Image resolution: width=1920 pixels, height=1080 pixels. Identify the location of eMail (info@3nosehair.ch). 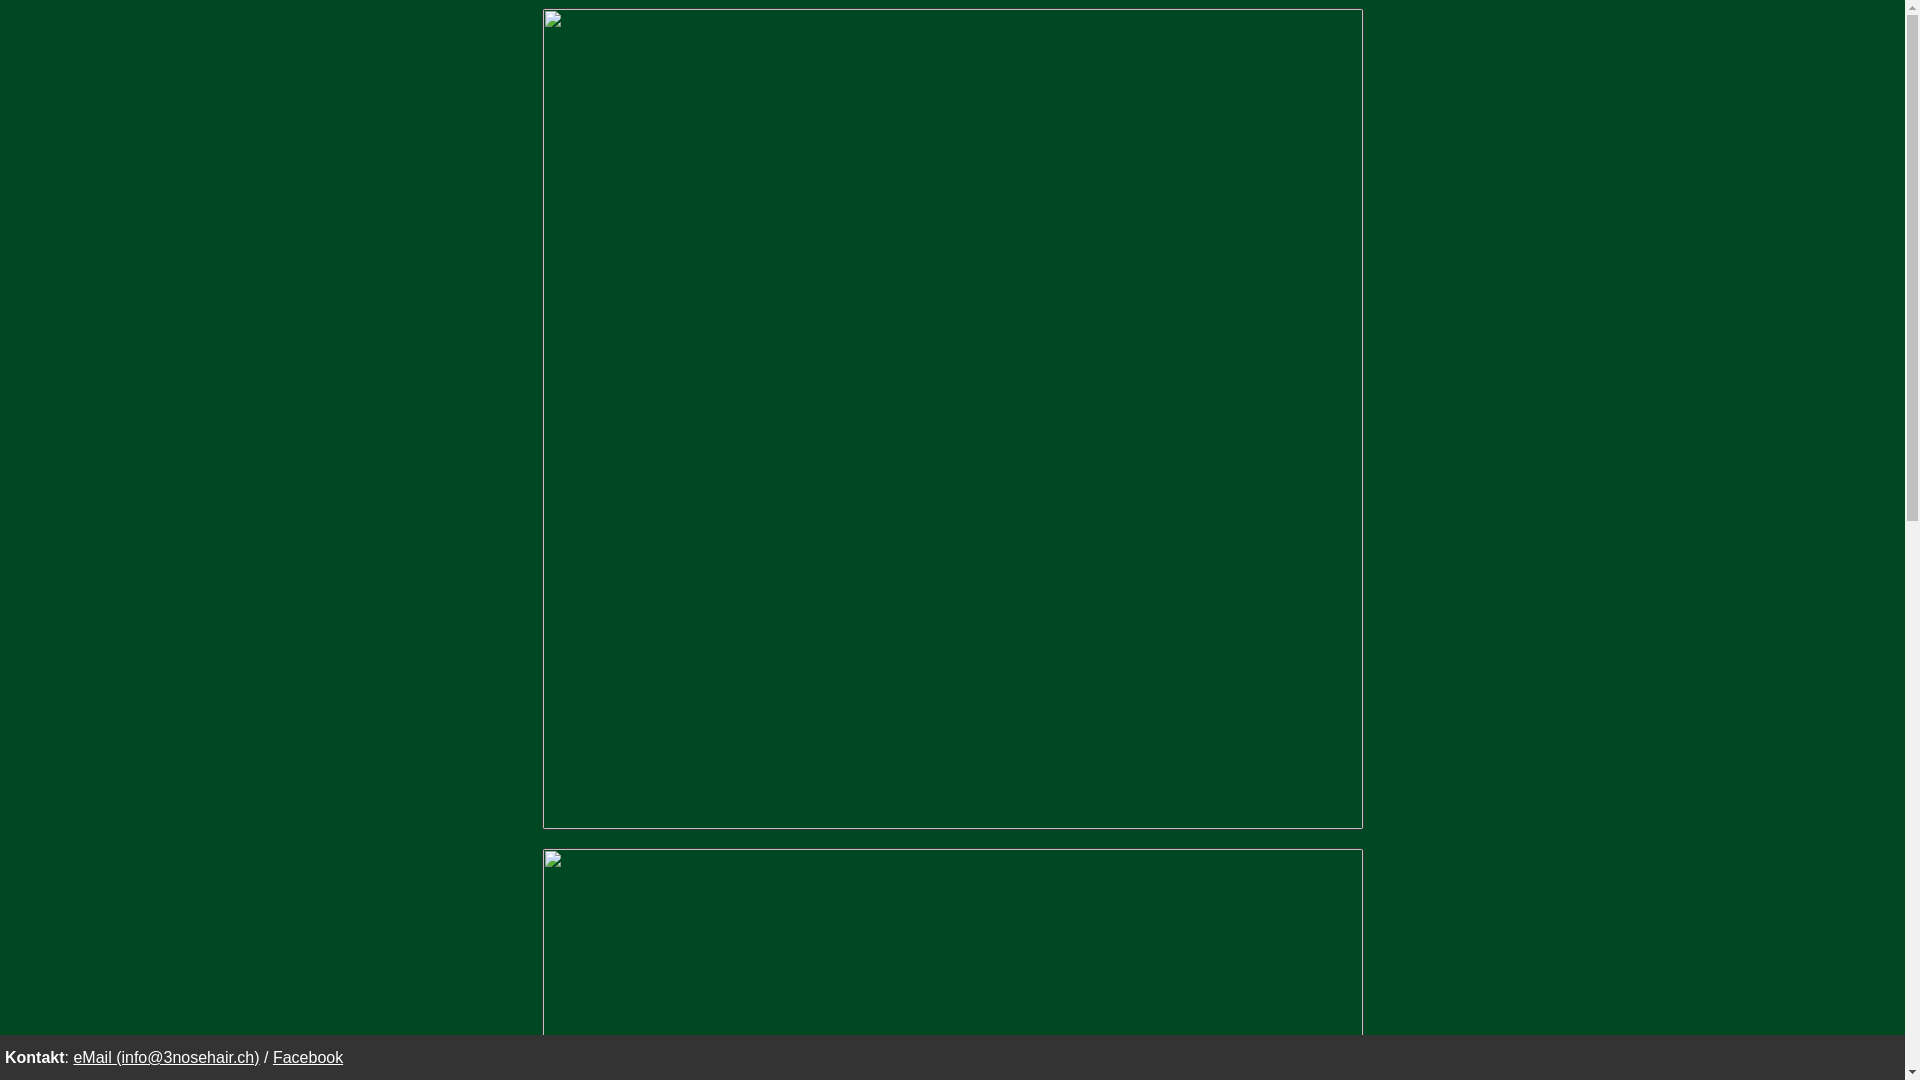
(166, 1058).